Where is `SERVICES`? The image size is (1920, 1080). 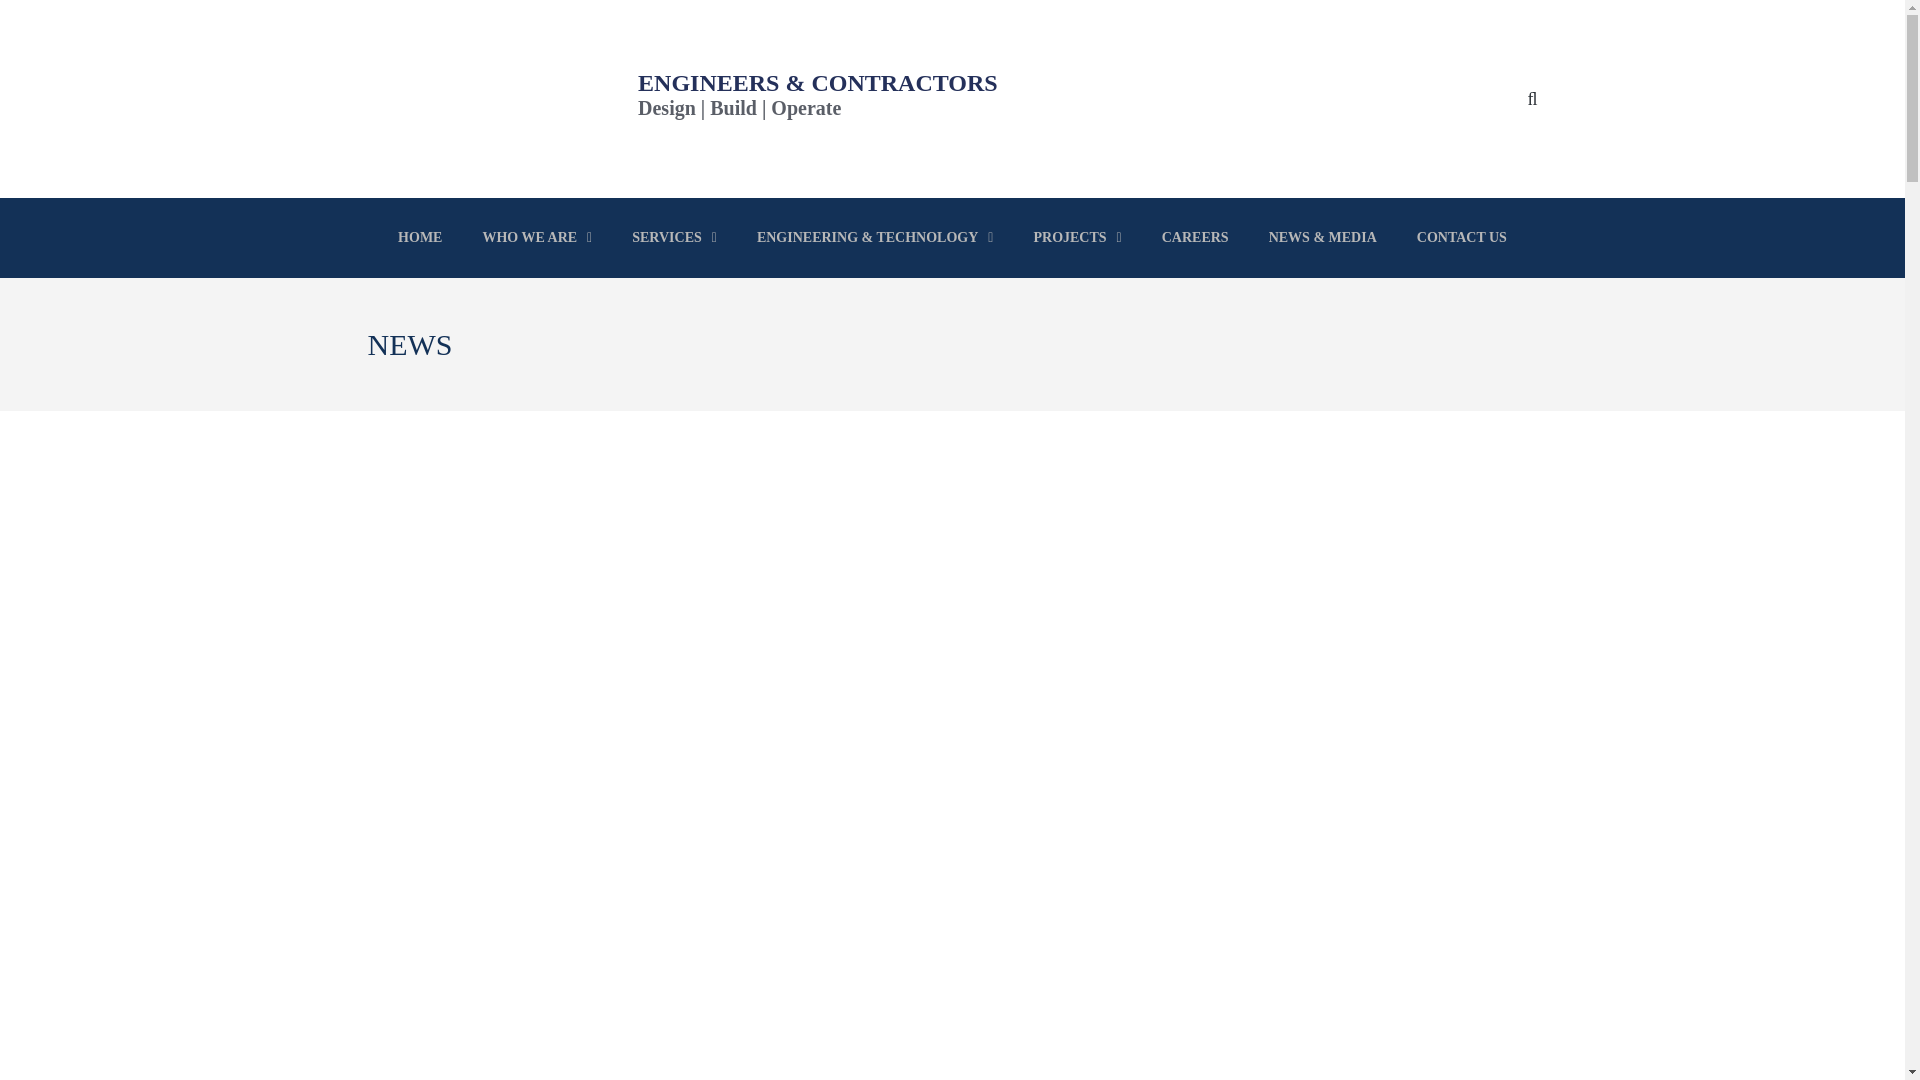
SERVICES is located at coordinates (674, 237).